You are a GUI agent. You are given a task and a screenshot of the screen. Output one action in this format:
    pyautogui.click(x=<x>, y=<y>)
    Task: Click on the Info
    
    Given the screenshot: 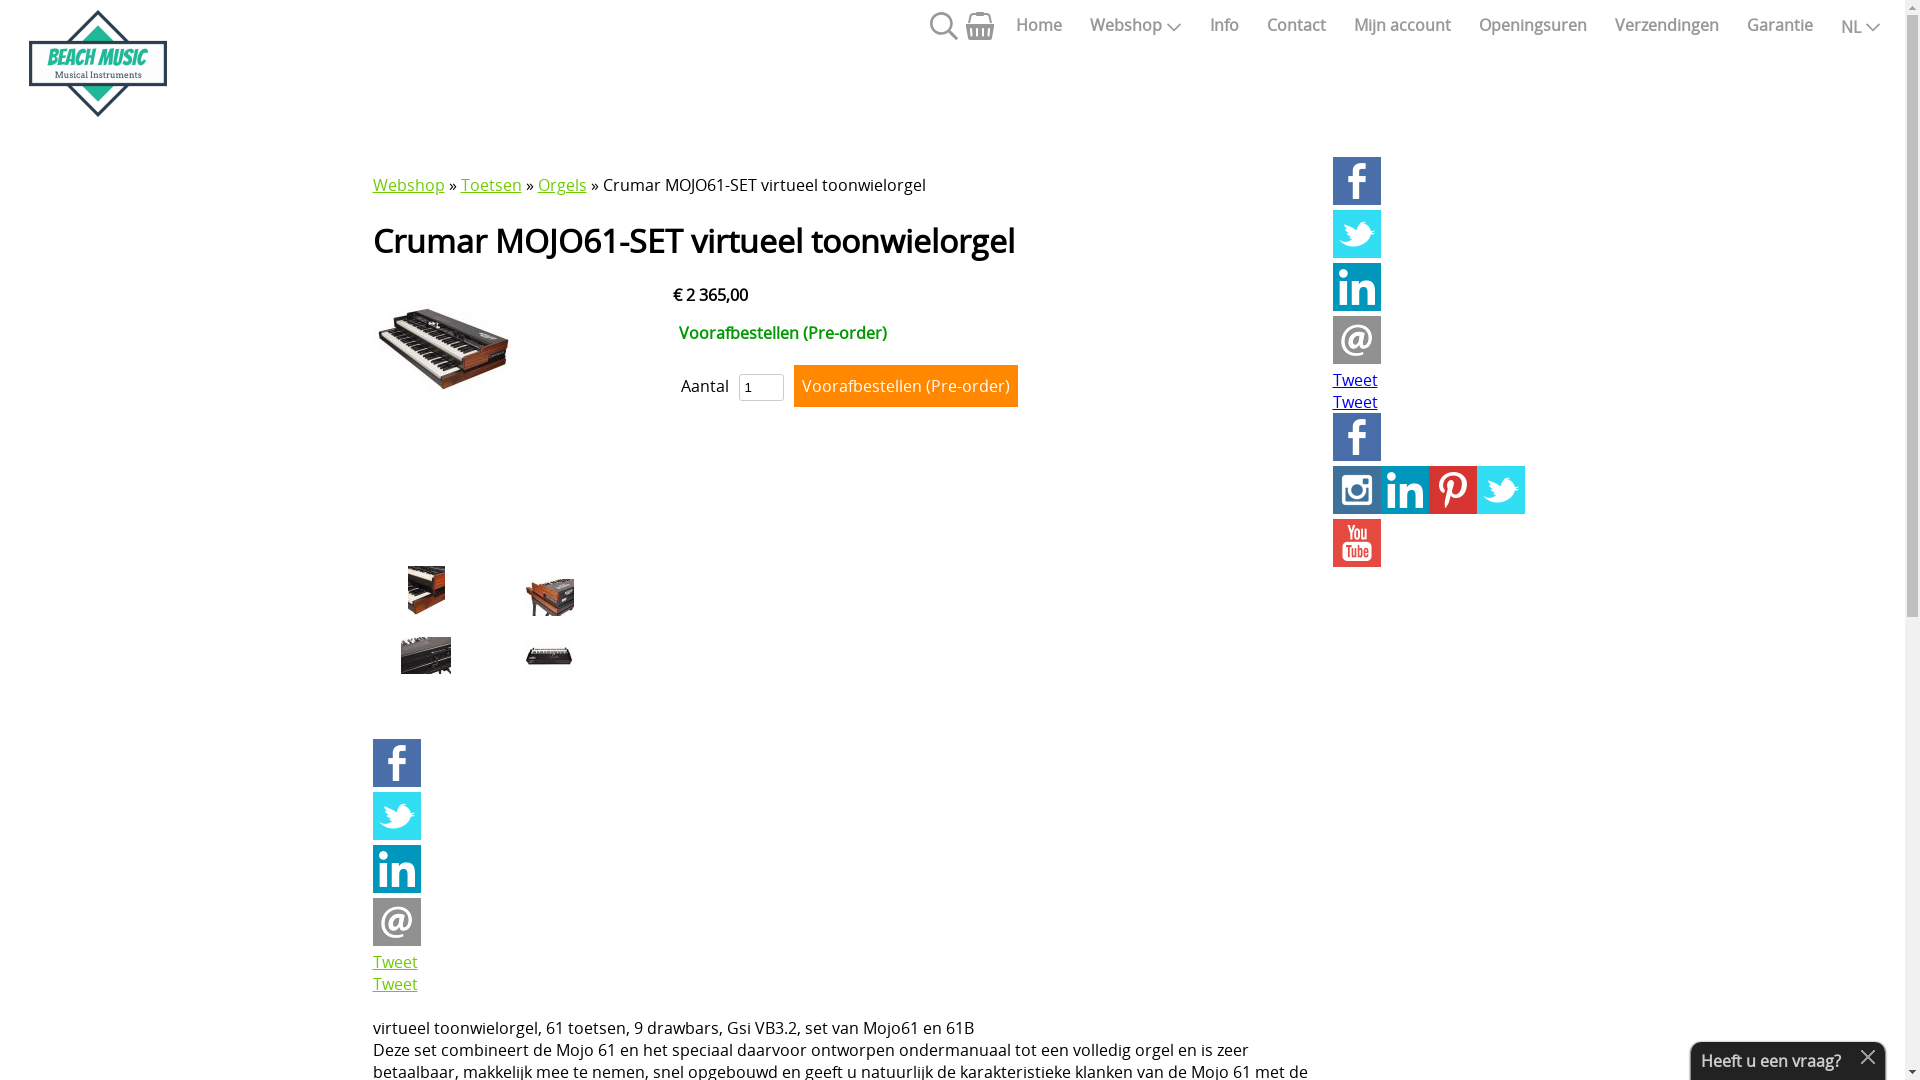 What is the action you would take?
    pyautogui.click(x=1224, y=25)
    